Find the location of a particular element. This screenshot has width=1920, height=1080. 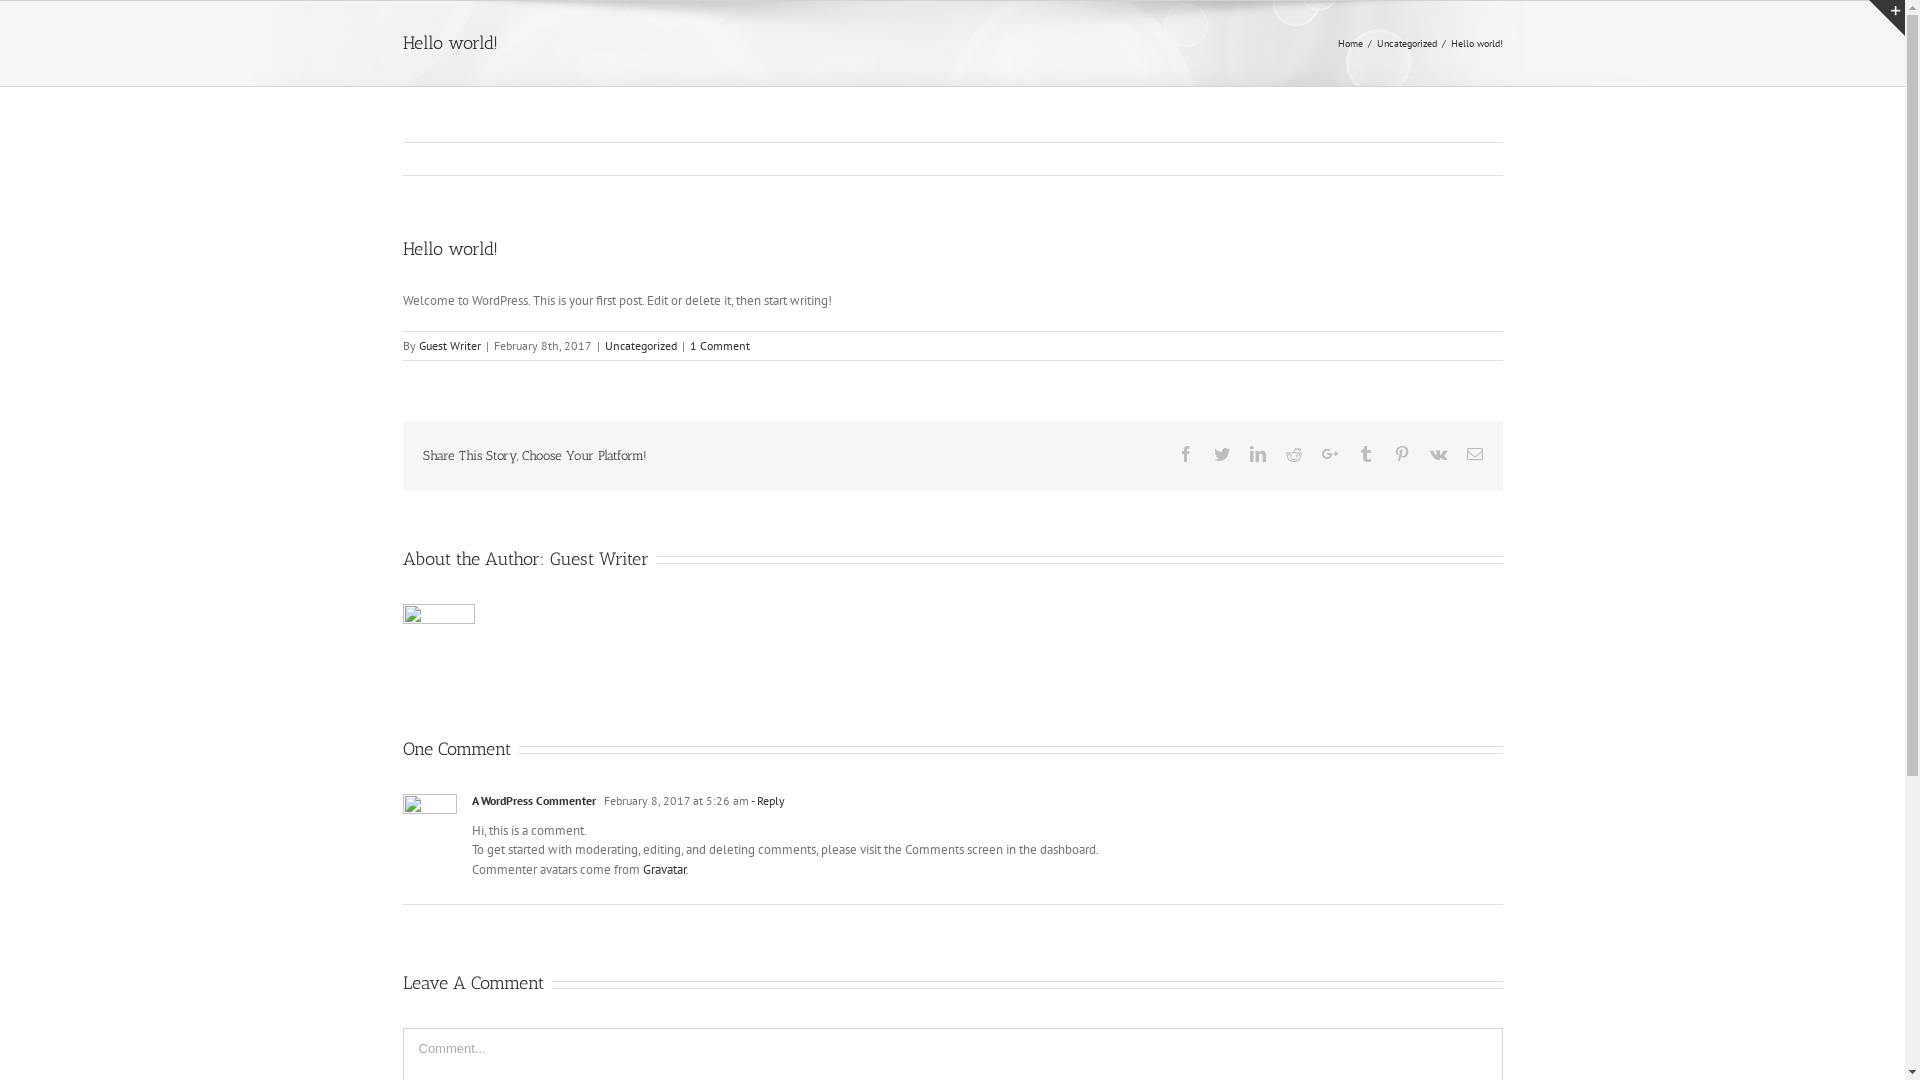

Pinterest is located at coordinates (1402, 454).